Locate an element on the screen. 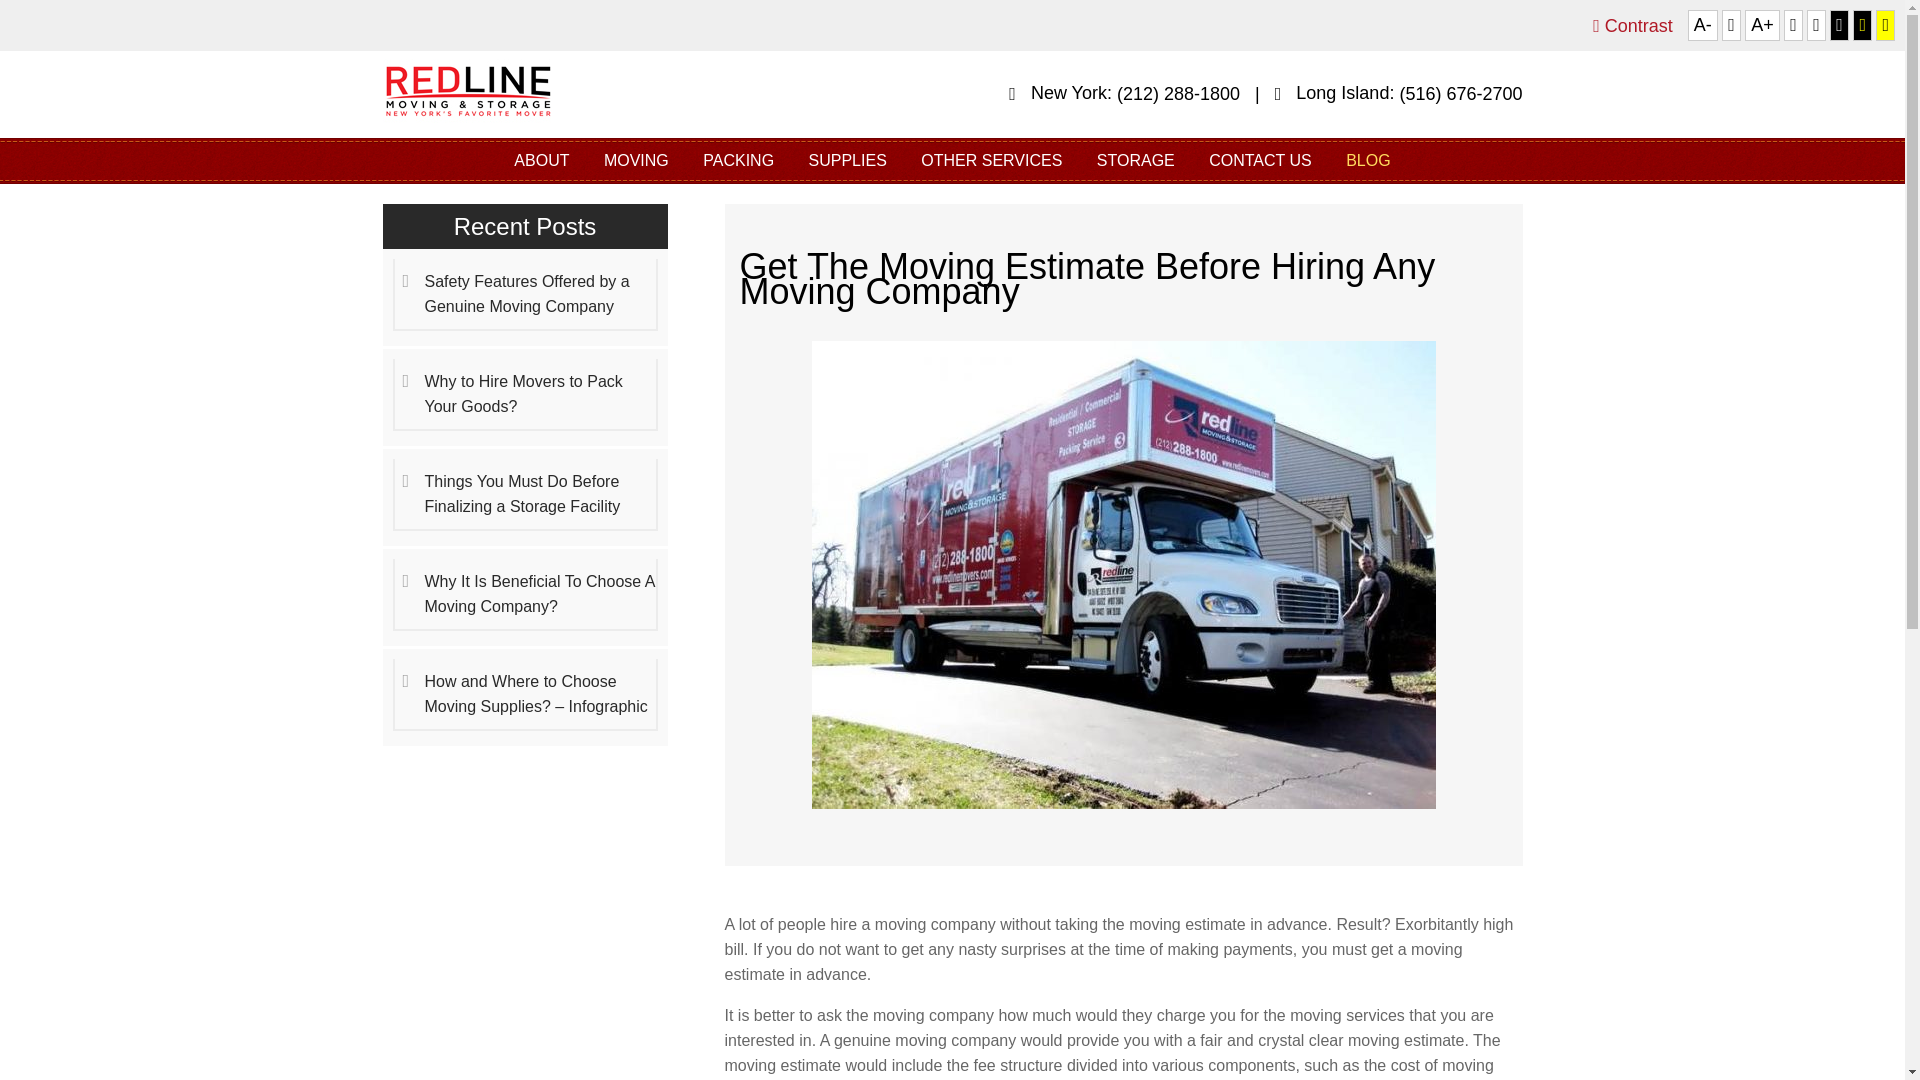 The image size is (1920, 1080). STORAGE is located at coordinates (1136, 160).